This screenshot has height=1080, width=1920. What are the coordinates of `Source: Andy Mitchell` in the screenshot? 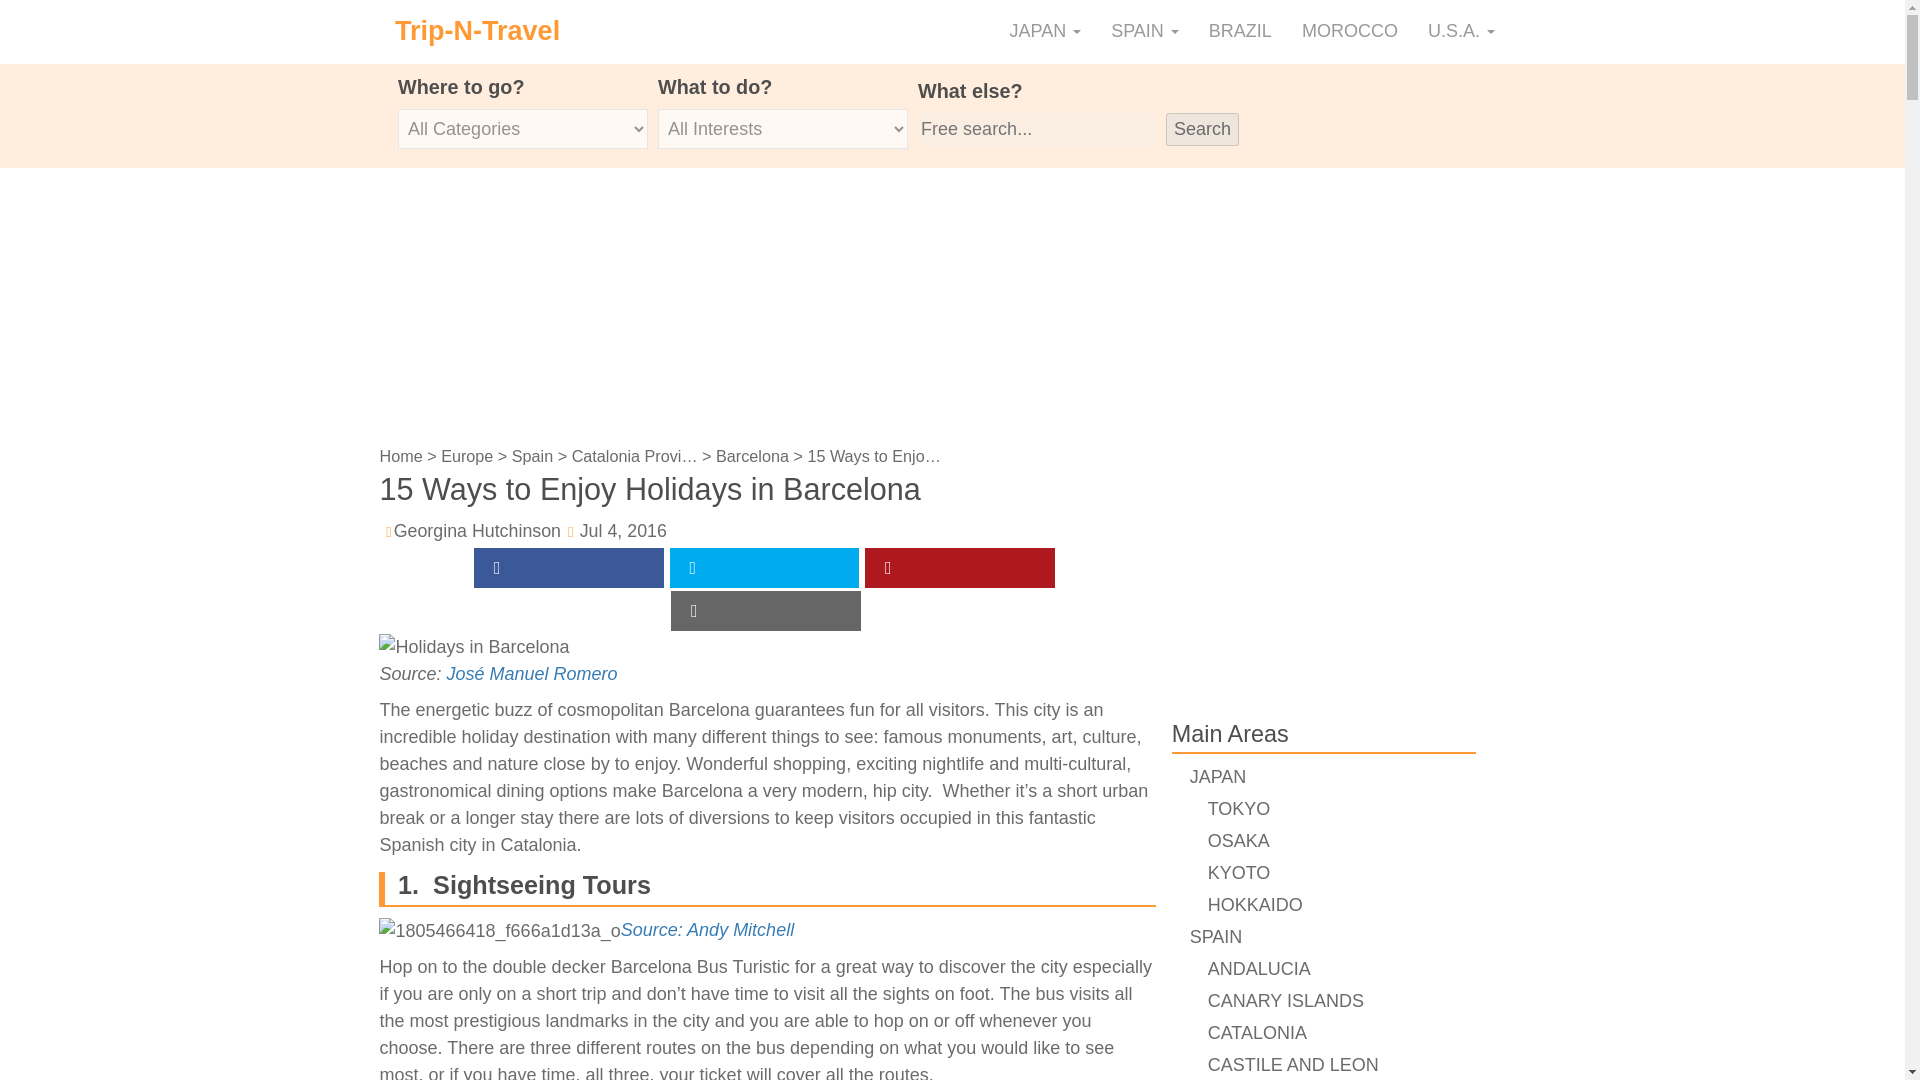 It's located at (707, 930).